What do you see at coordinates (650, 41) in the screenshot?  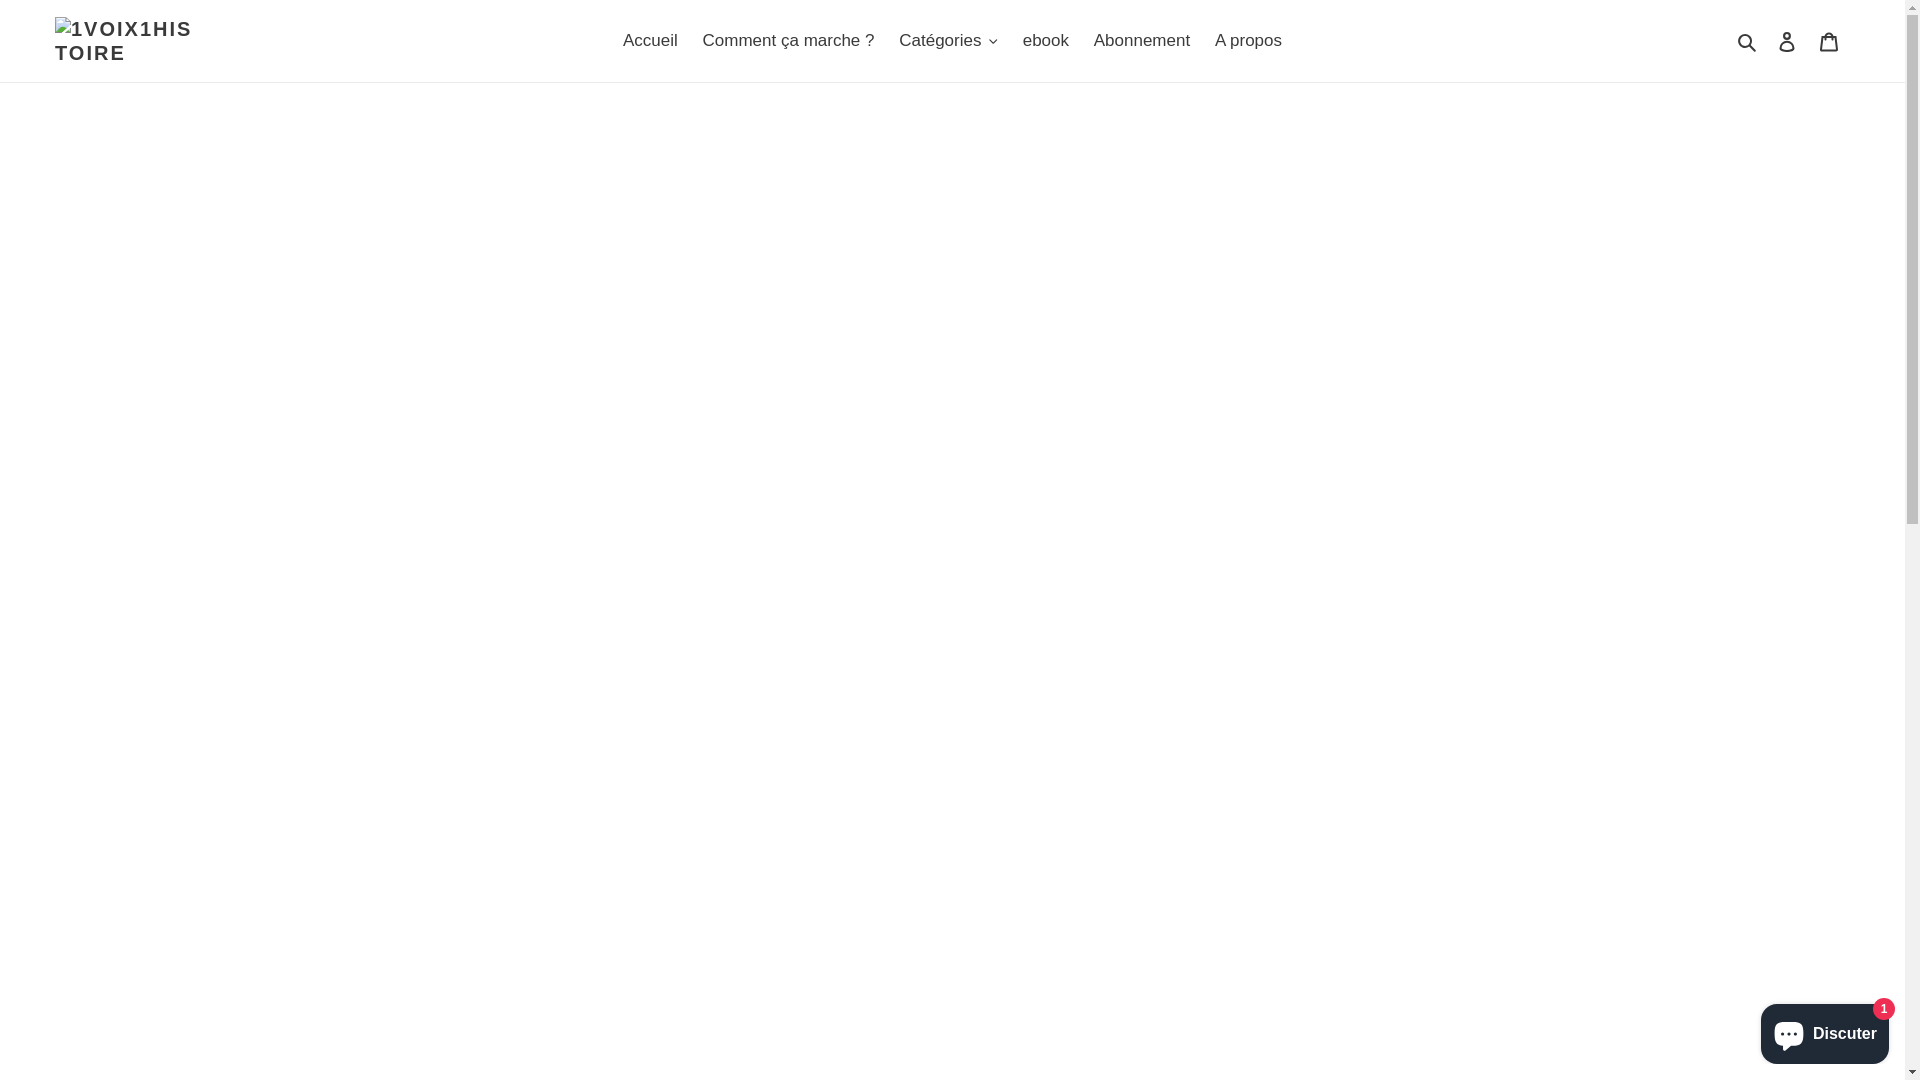 I see `Accueil` at bounding box center [650, 41].